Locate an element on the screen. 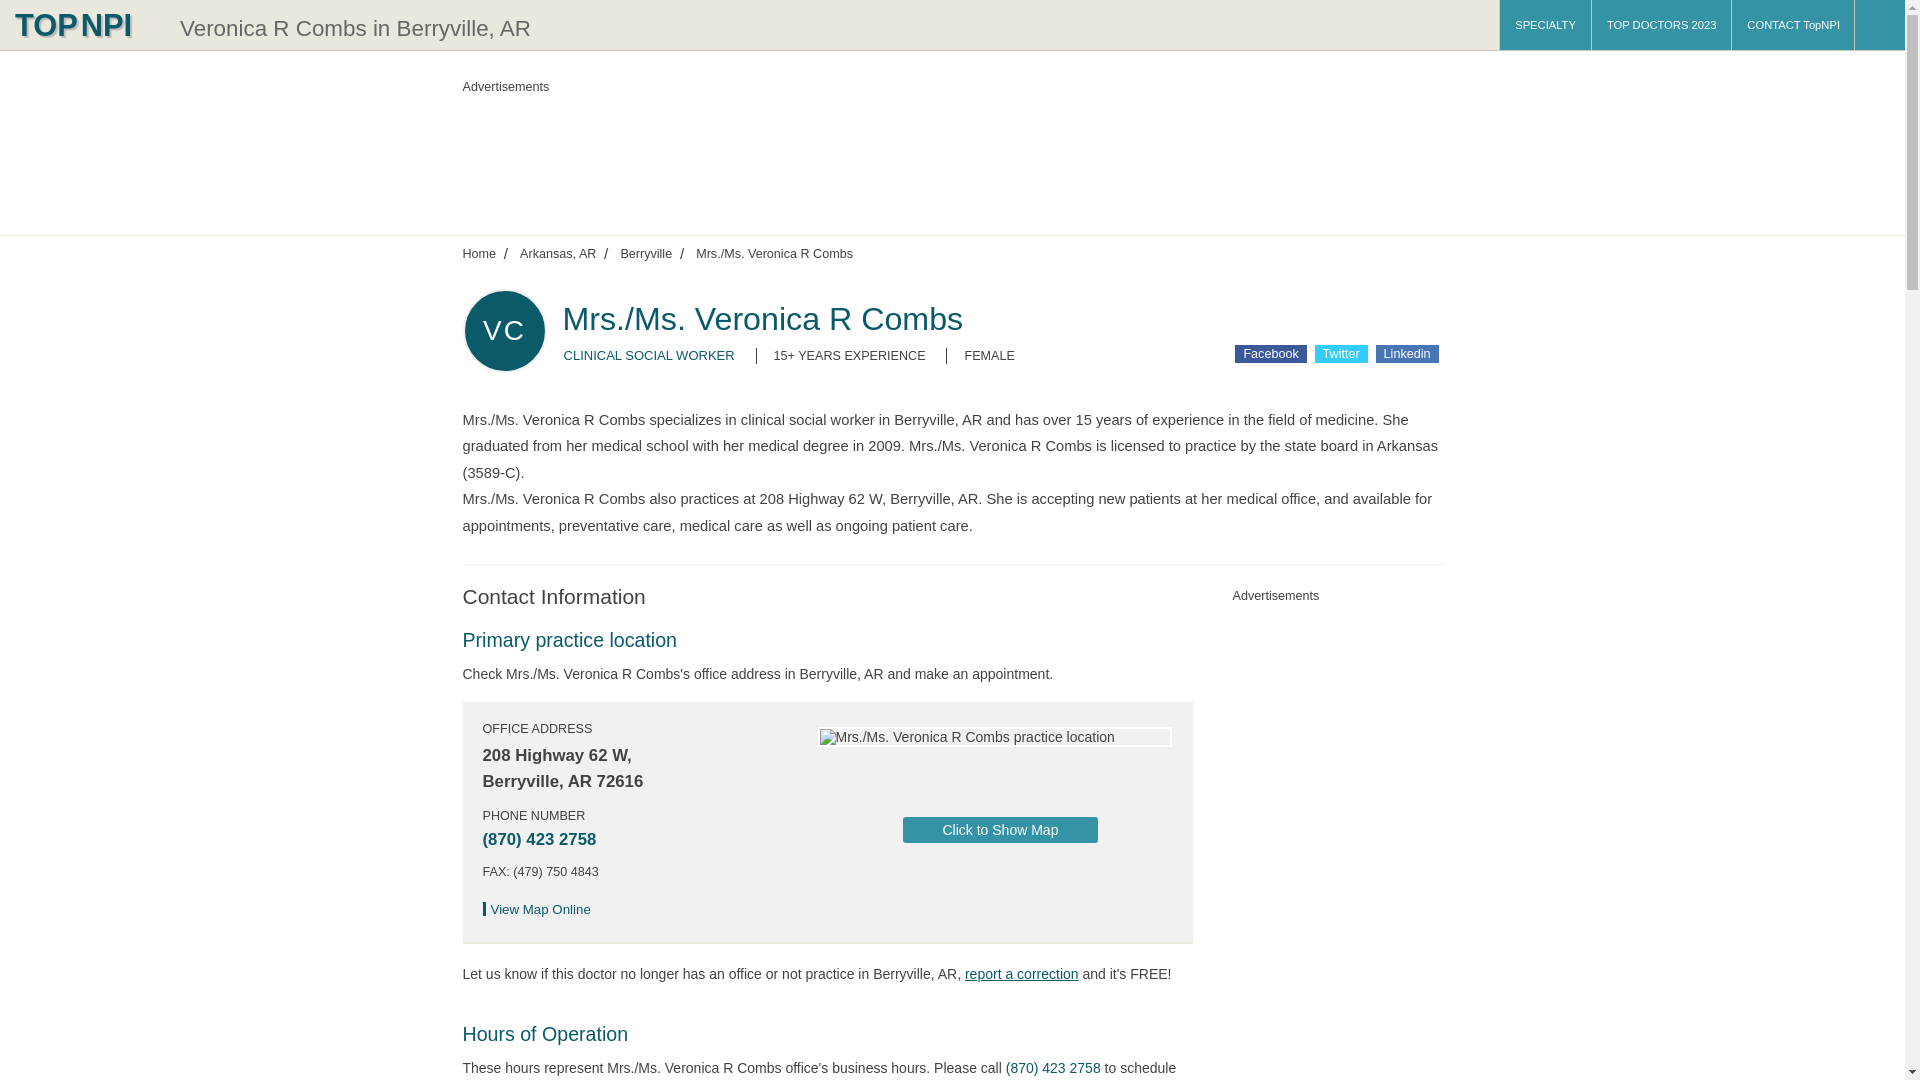  Facebook is located at coordinates (1270, 353).